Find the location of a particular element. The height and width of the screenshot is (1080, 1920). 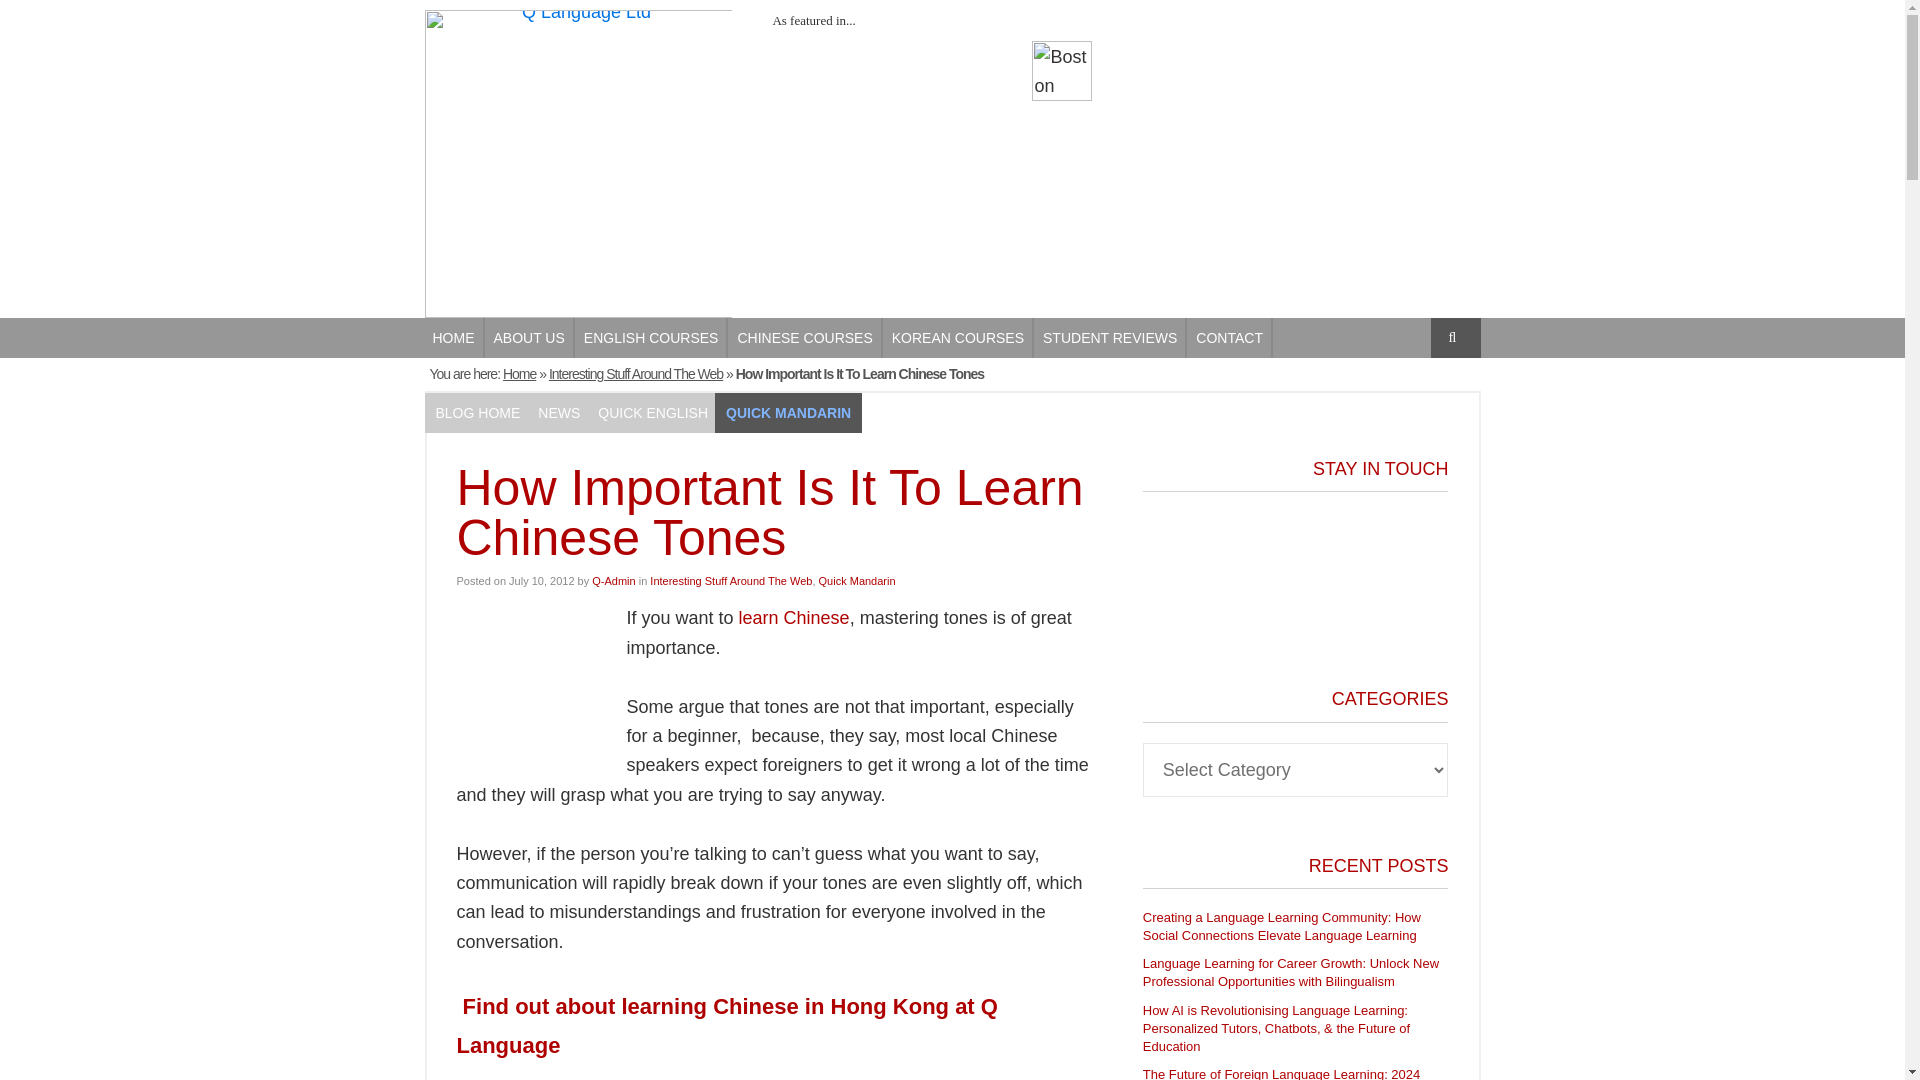

HOME is located at coordinates (454, 337).